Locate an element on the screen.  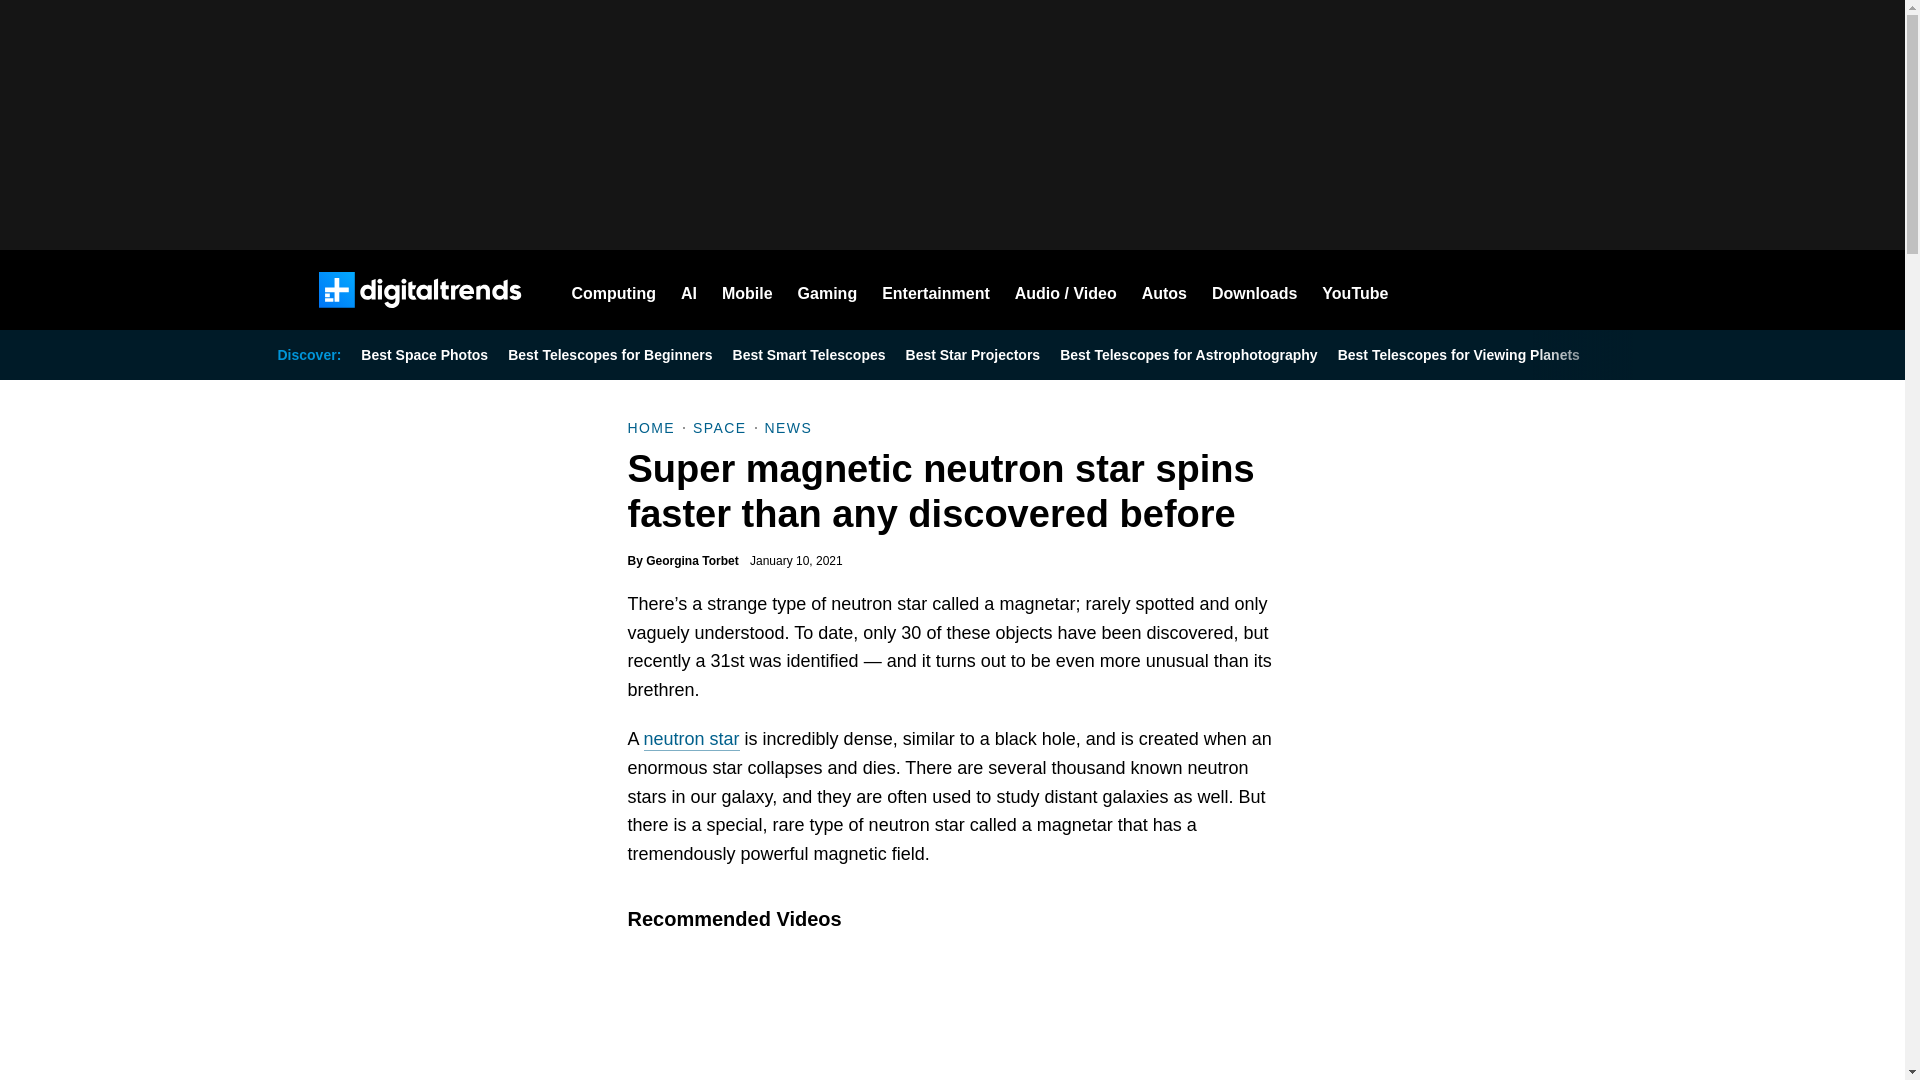
YouTube is located at coordinates (1355, 290).